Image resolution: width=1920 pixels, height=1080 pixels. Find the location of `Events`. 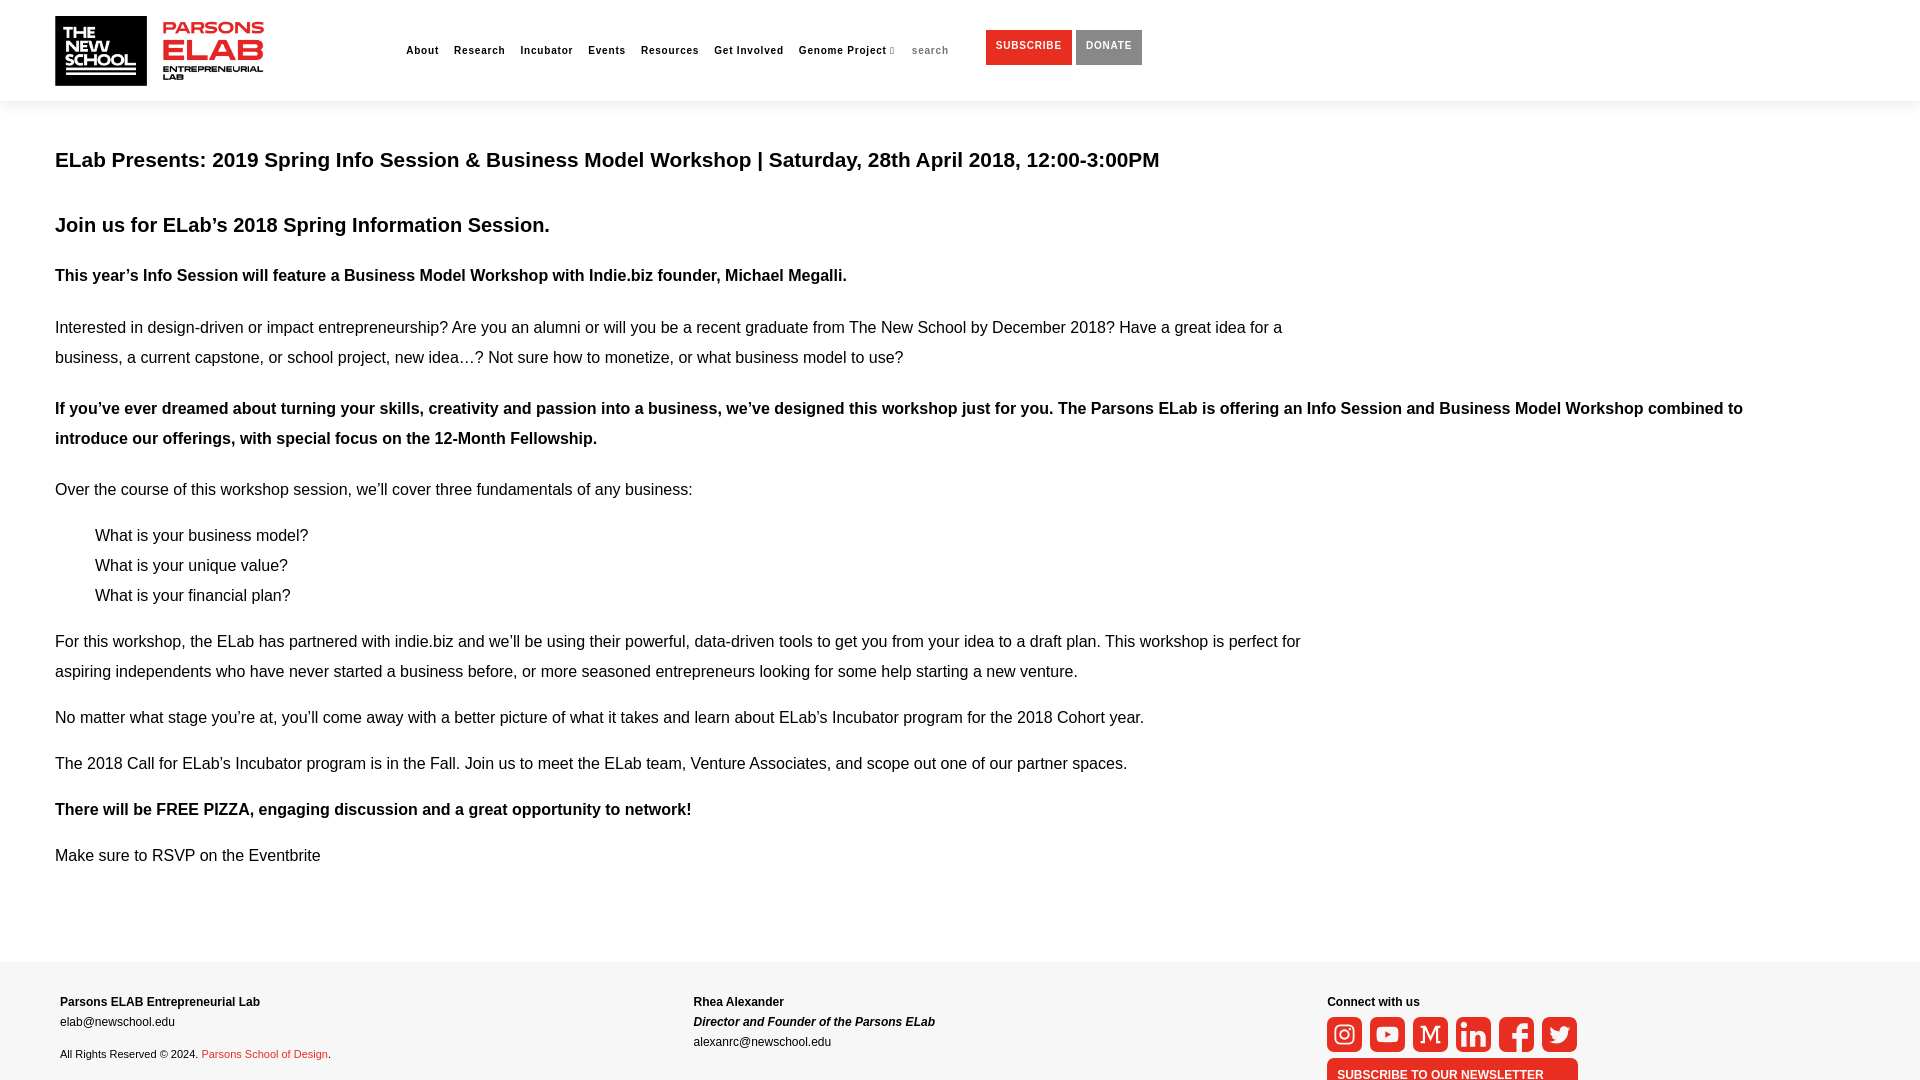

Events is located at coordinates (606, 52).